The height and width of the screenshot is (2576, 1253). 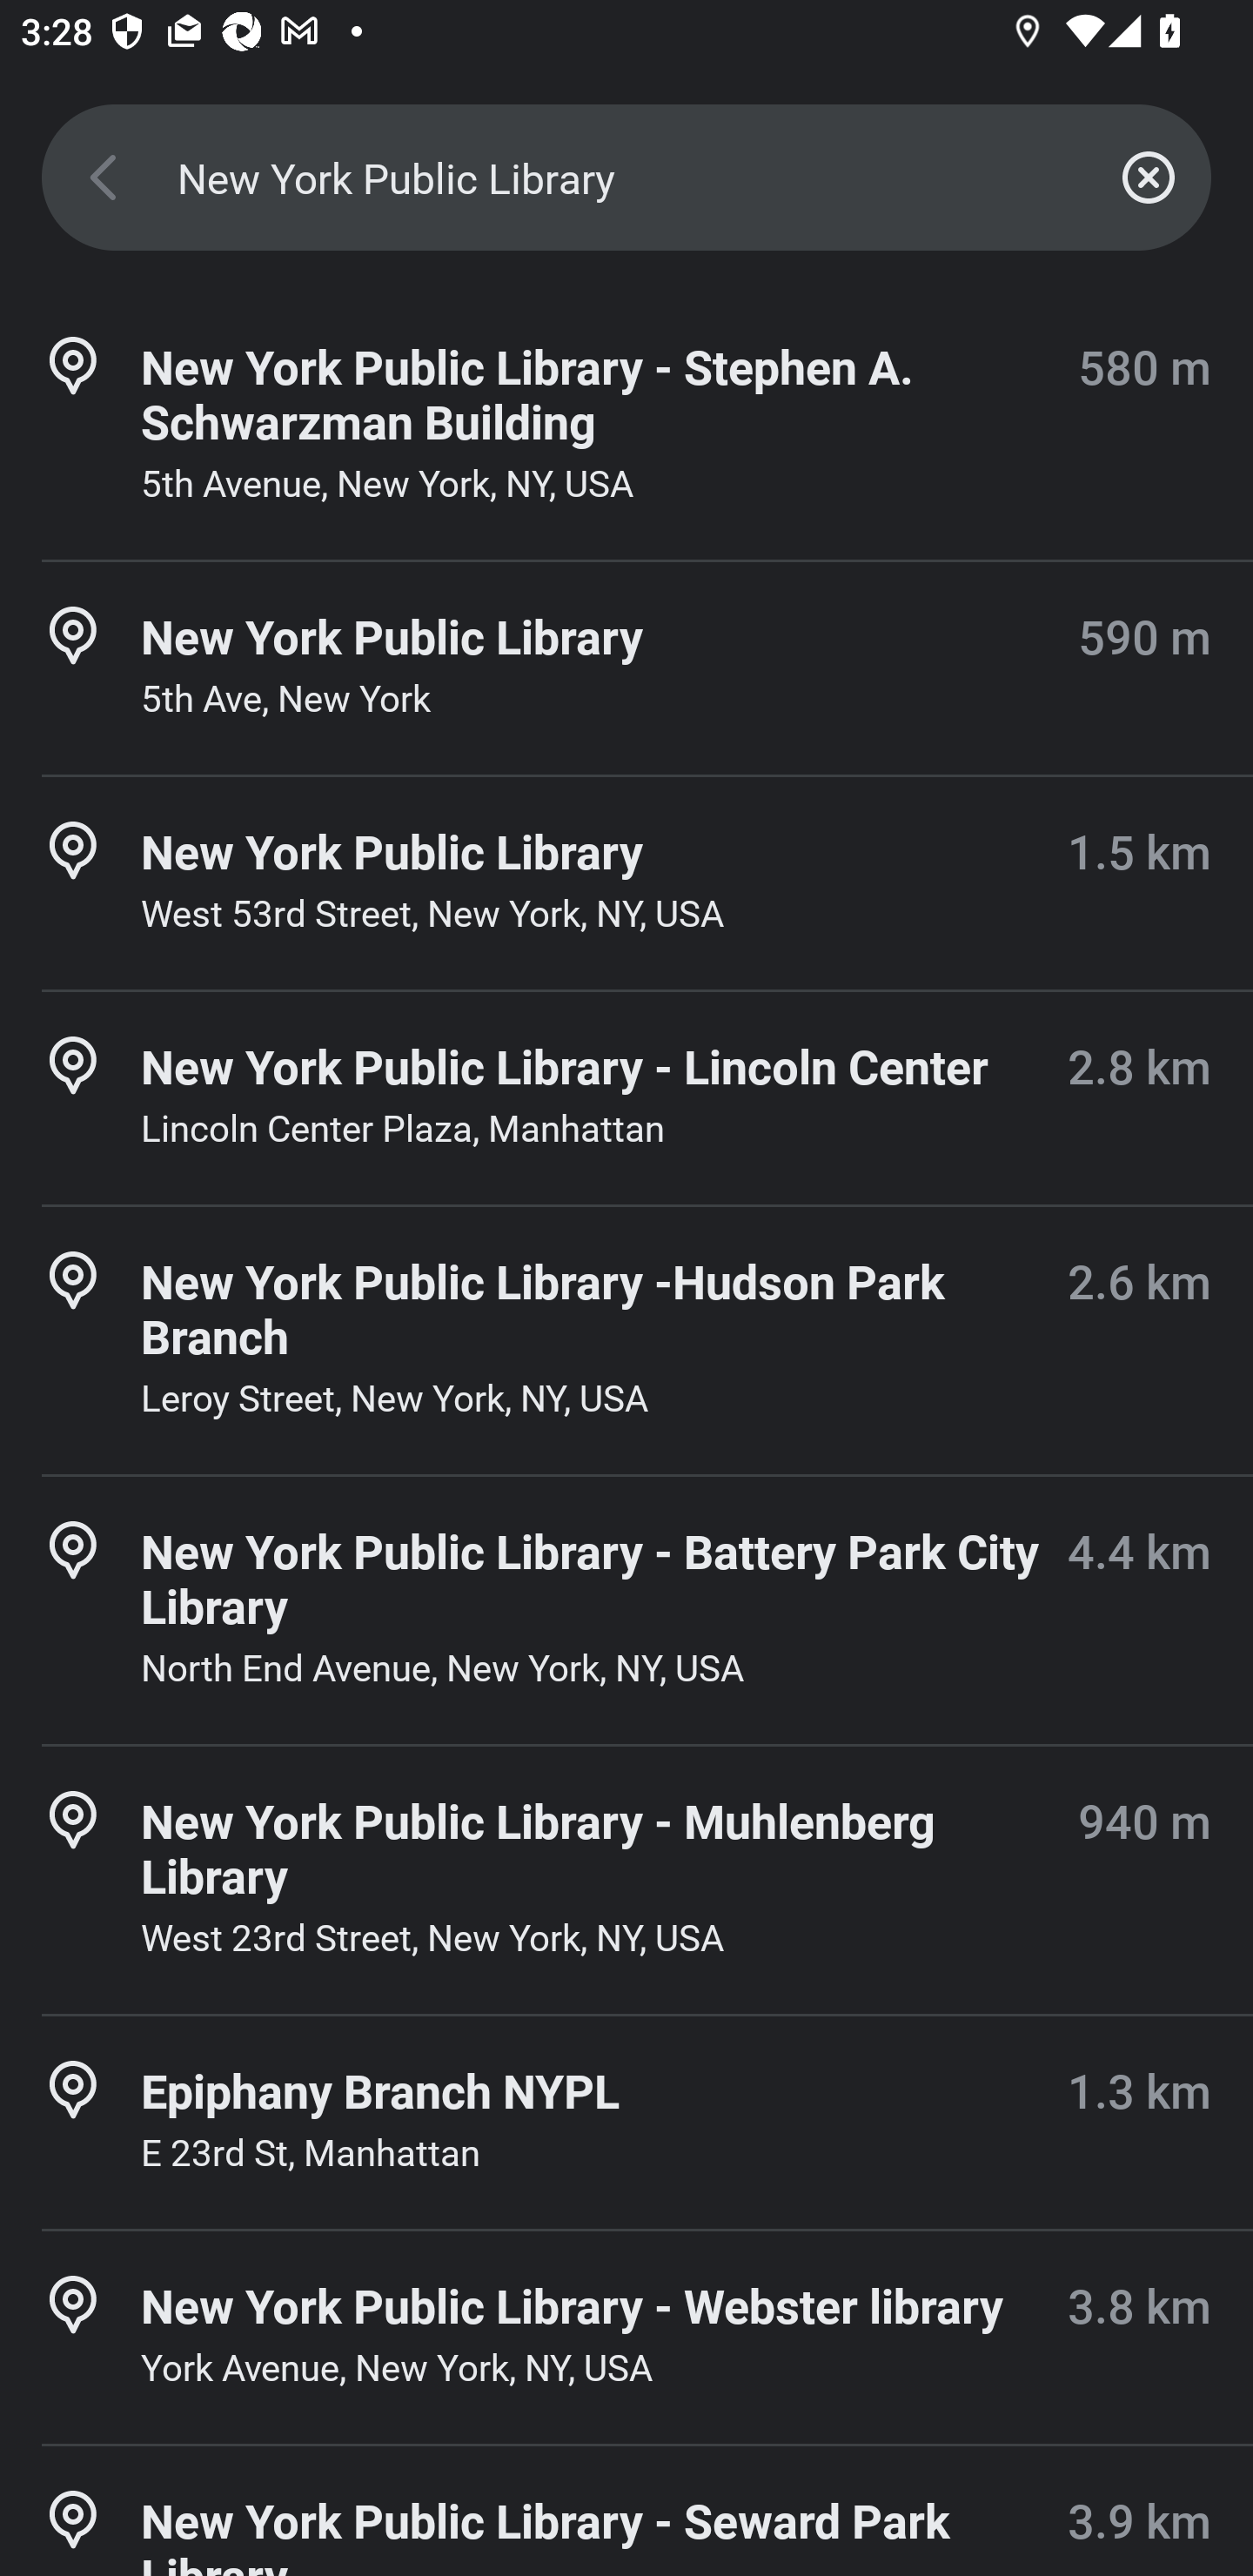 I want to click on New York Public Library SEARCH_SCREEN_SEARCH_FIELD, so click(x=626, y=178).